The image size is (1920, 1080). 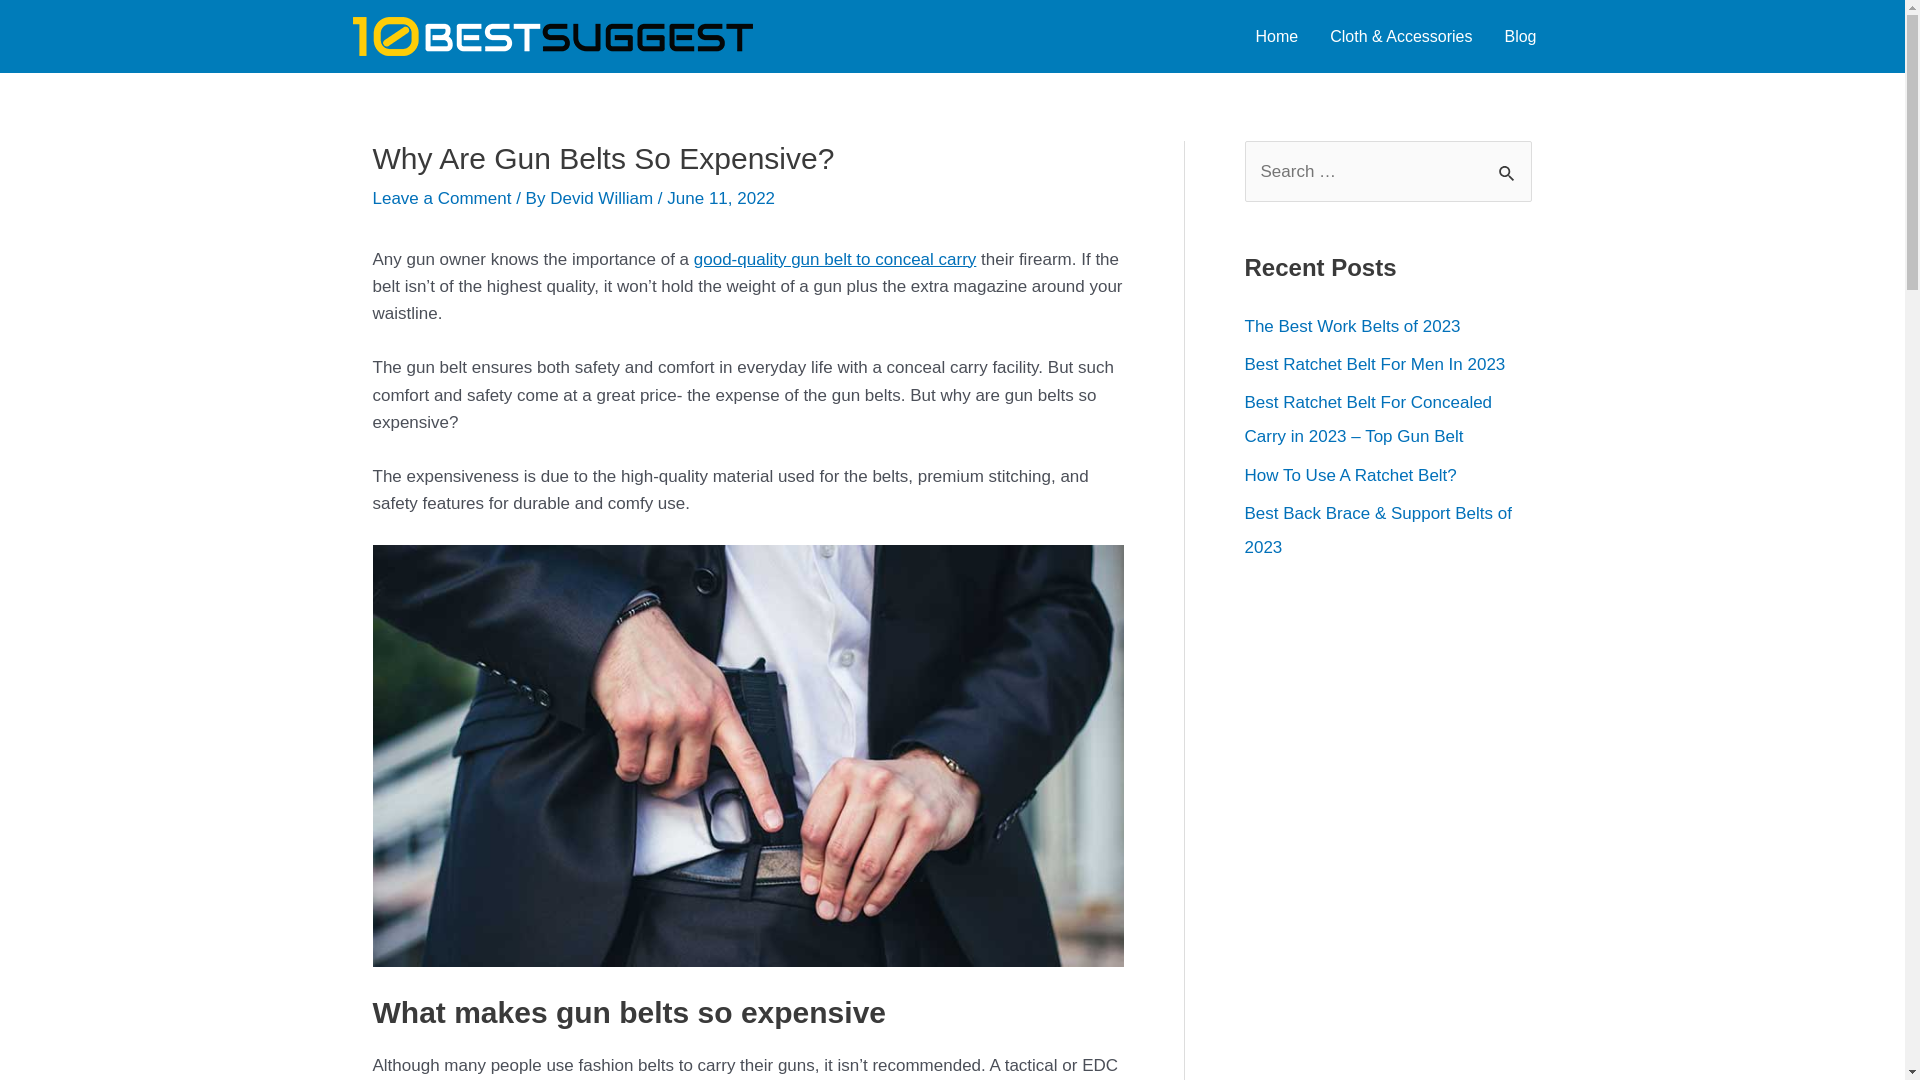 What do you see at coordinates (1352, 326) in the screenshot?
I see `The Best Work Belts of 2023` at bounding box center [1352, 326].